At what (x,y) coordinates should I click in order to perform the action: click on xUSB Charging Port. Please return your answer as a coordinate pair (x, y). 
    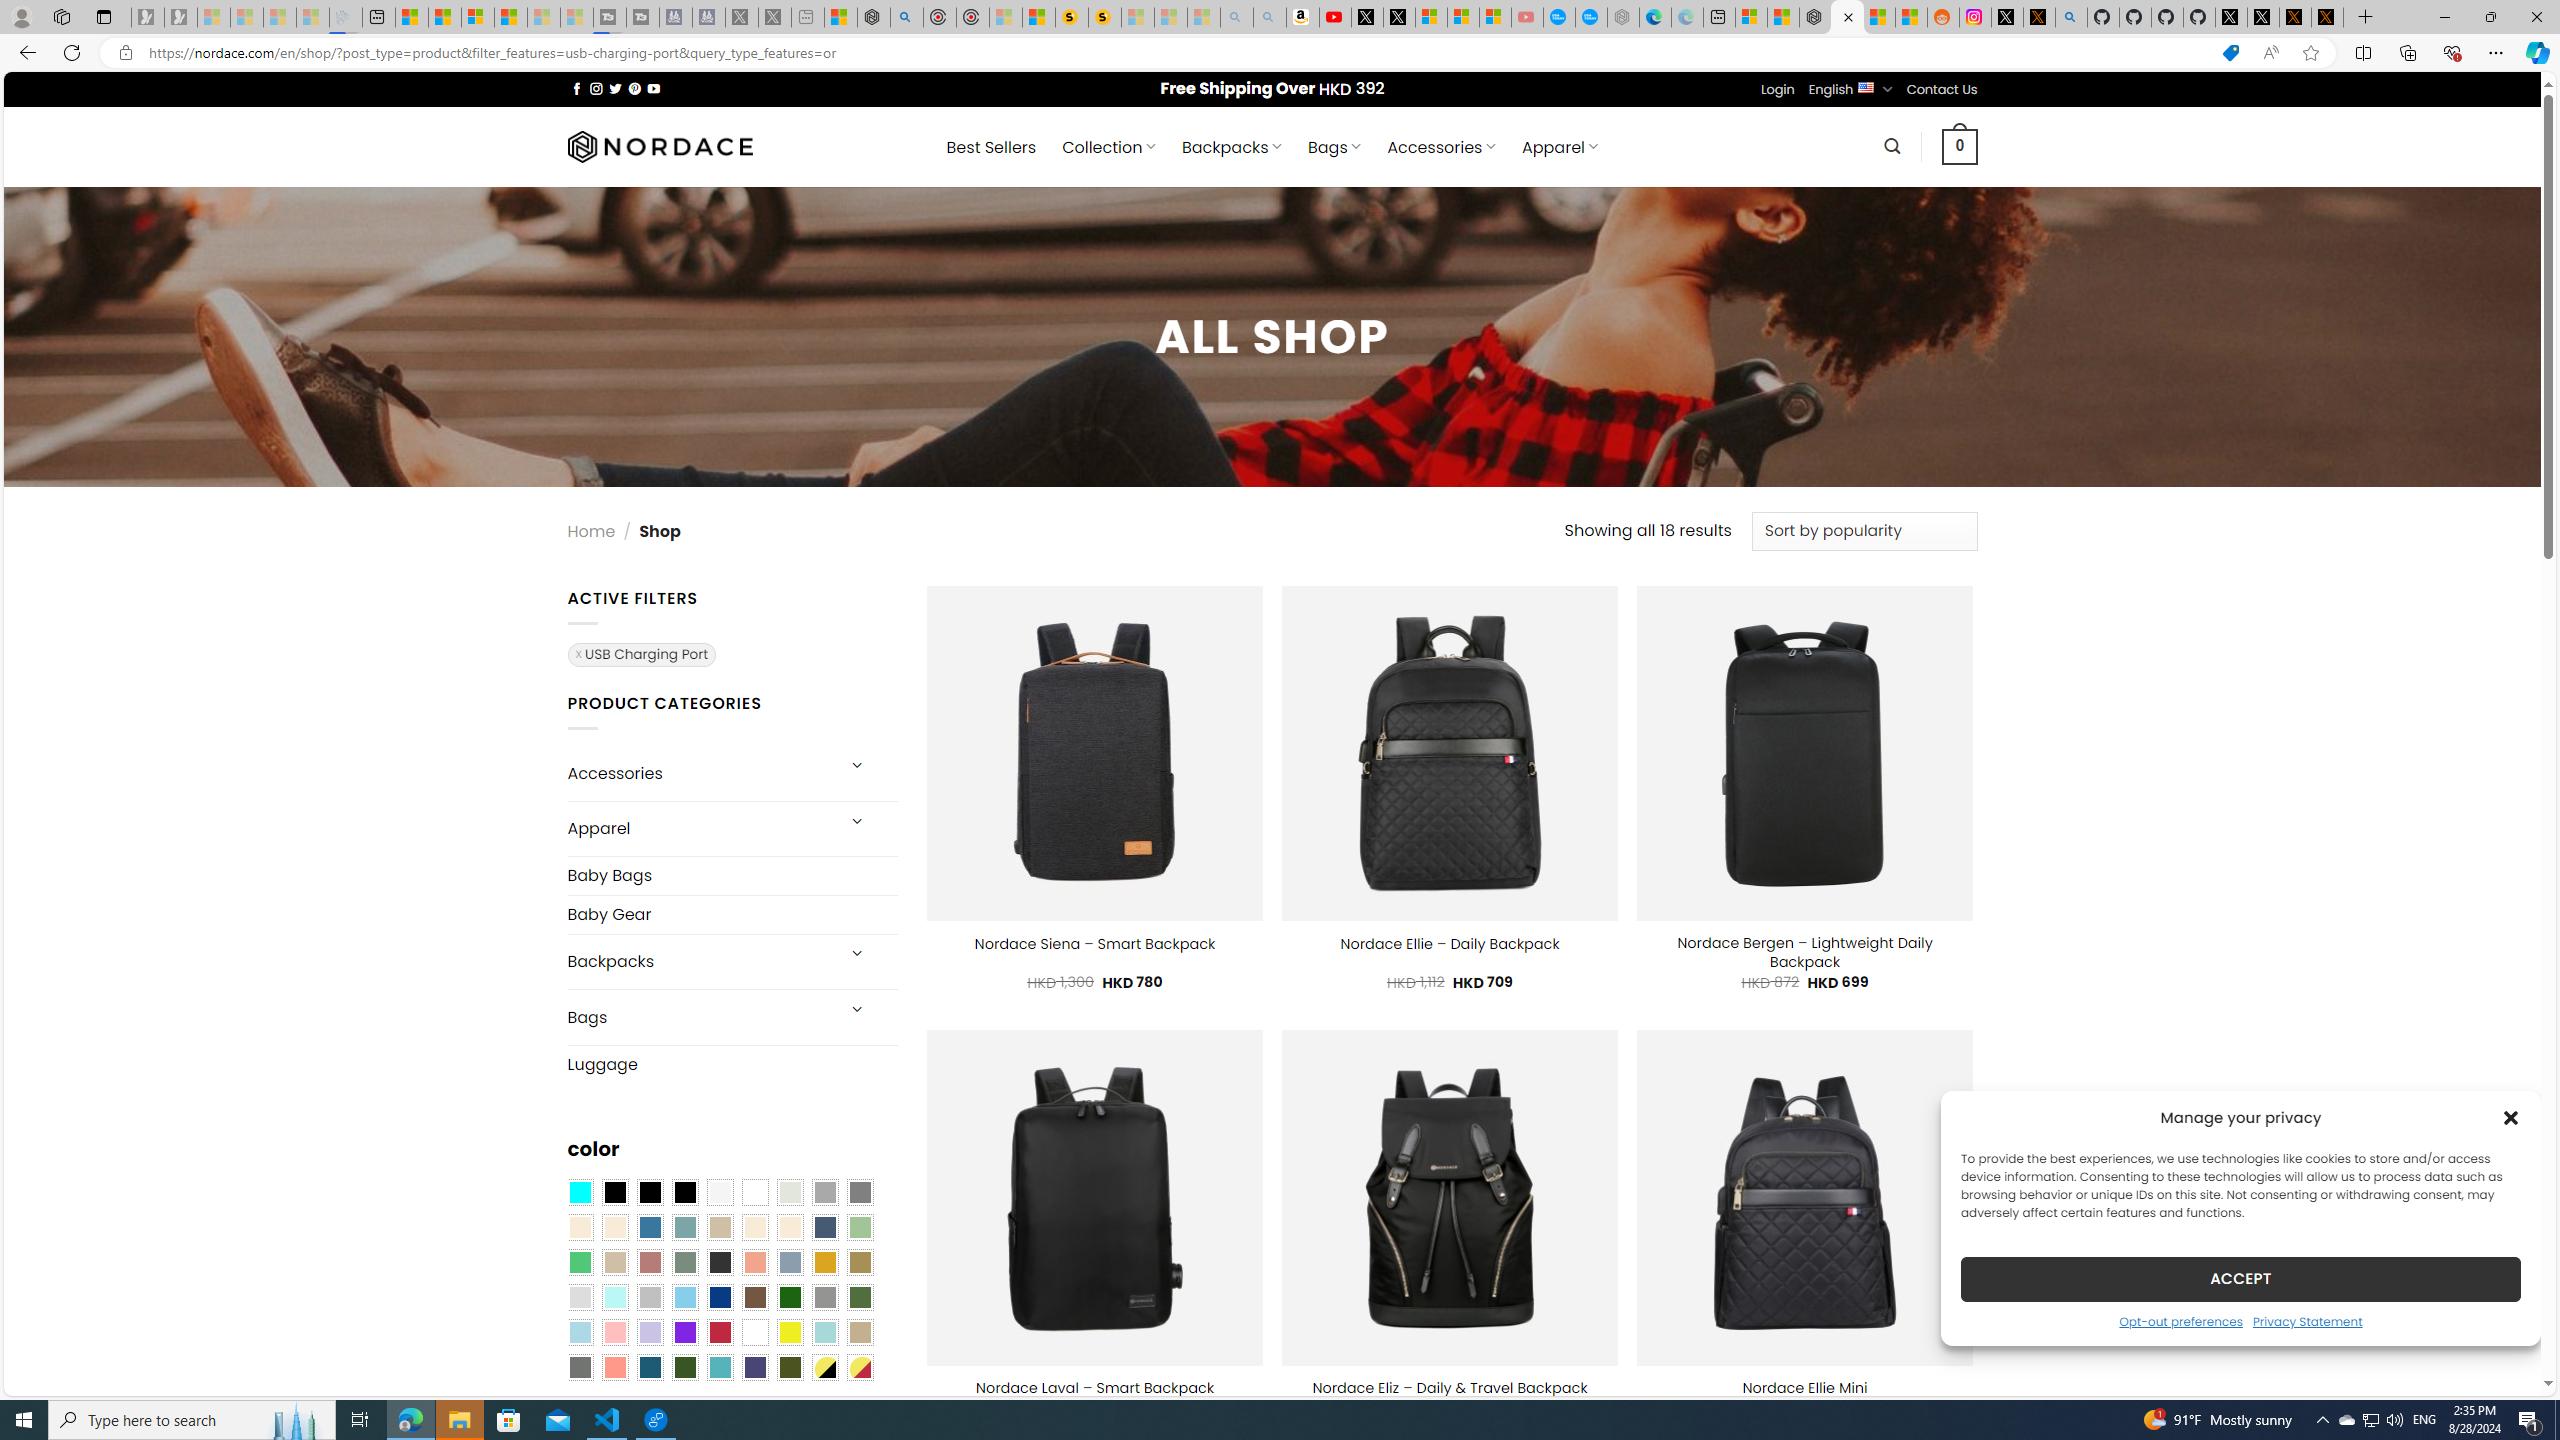
    Looking at the image, I should click on (640, 653).